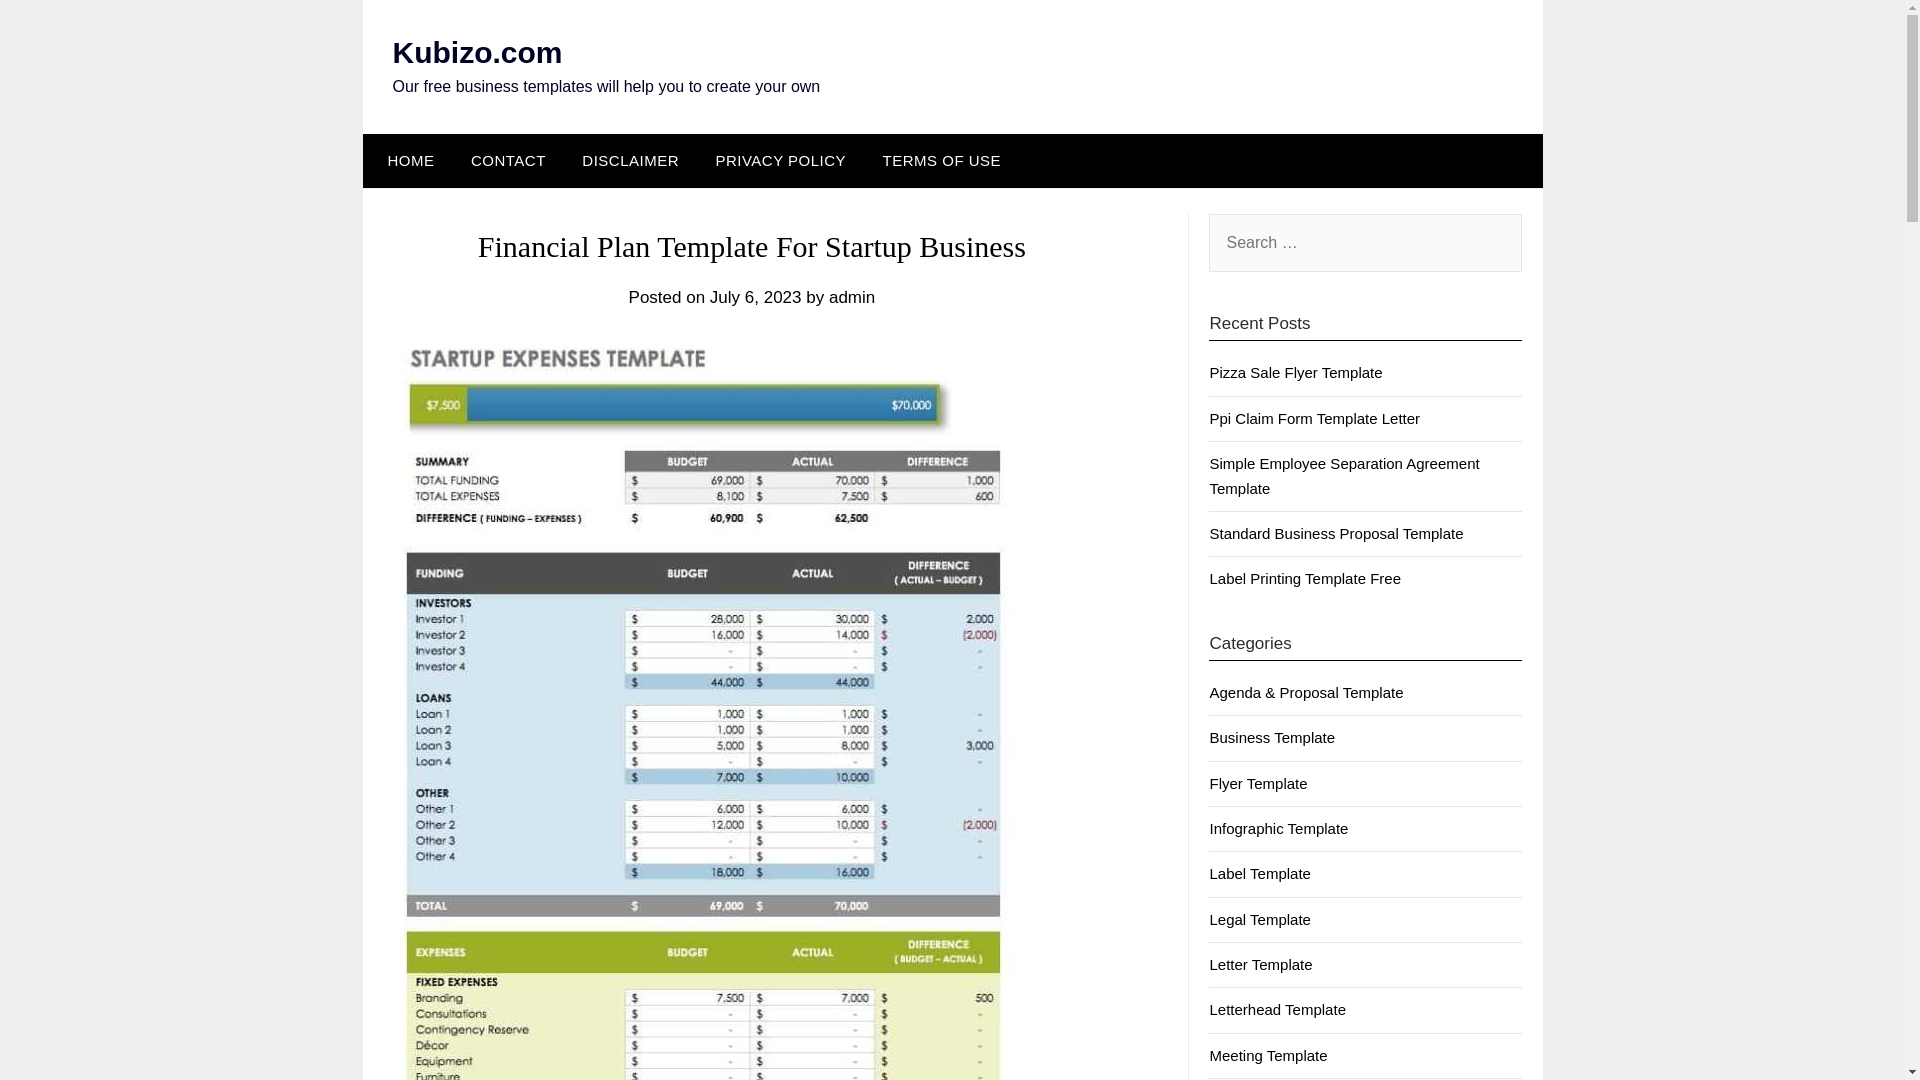 The height and width of the screenshot is (1080, 1920). I want to click on DISCLAIMER, so click(630, 160).